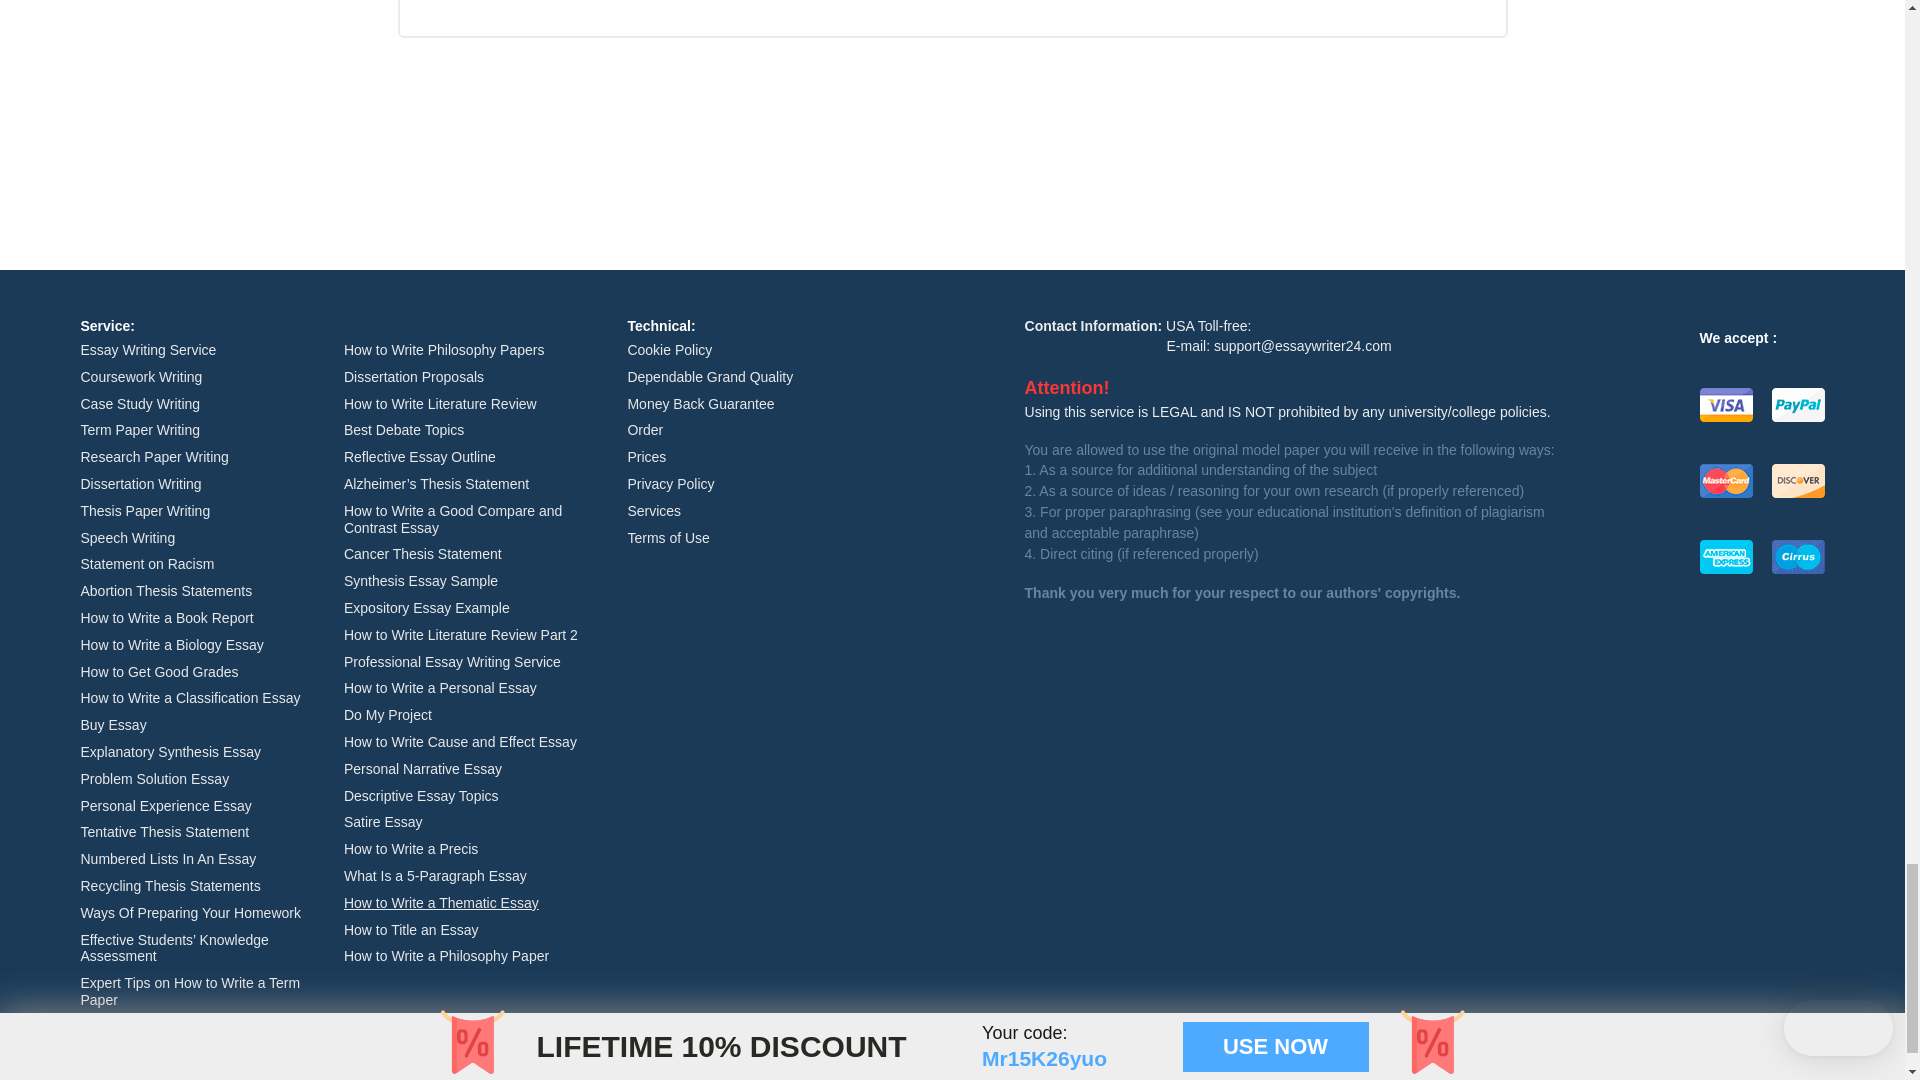  I want to click on Coursework Writing, so click(140, 376).